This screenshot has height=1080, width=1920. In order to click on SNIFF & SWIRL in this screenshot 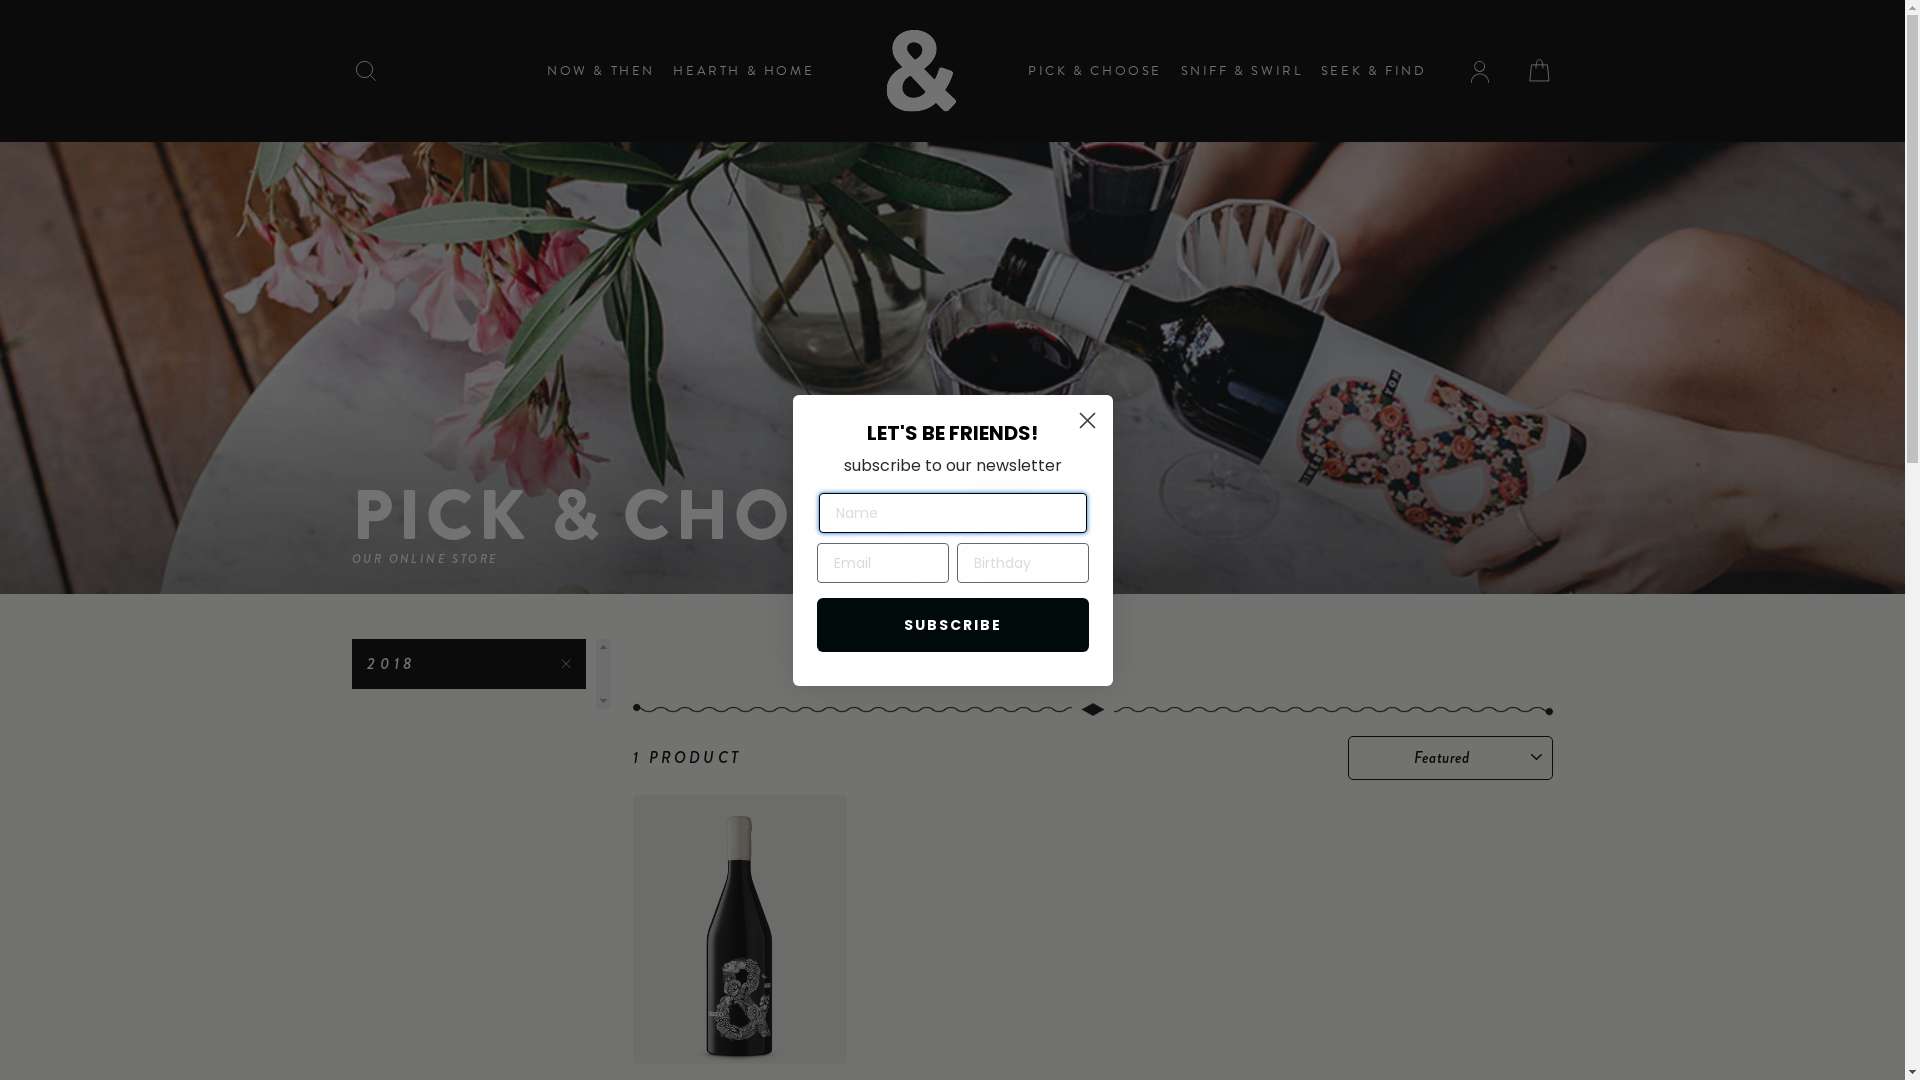, I will do `click(1242, 72)`.